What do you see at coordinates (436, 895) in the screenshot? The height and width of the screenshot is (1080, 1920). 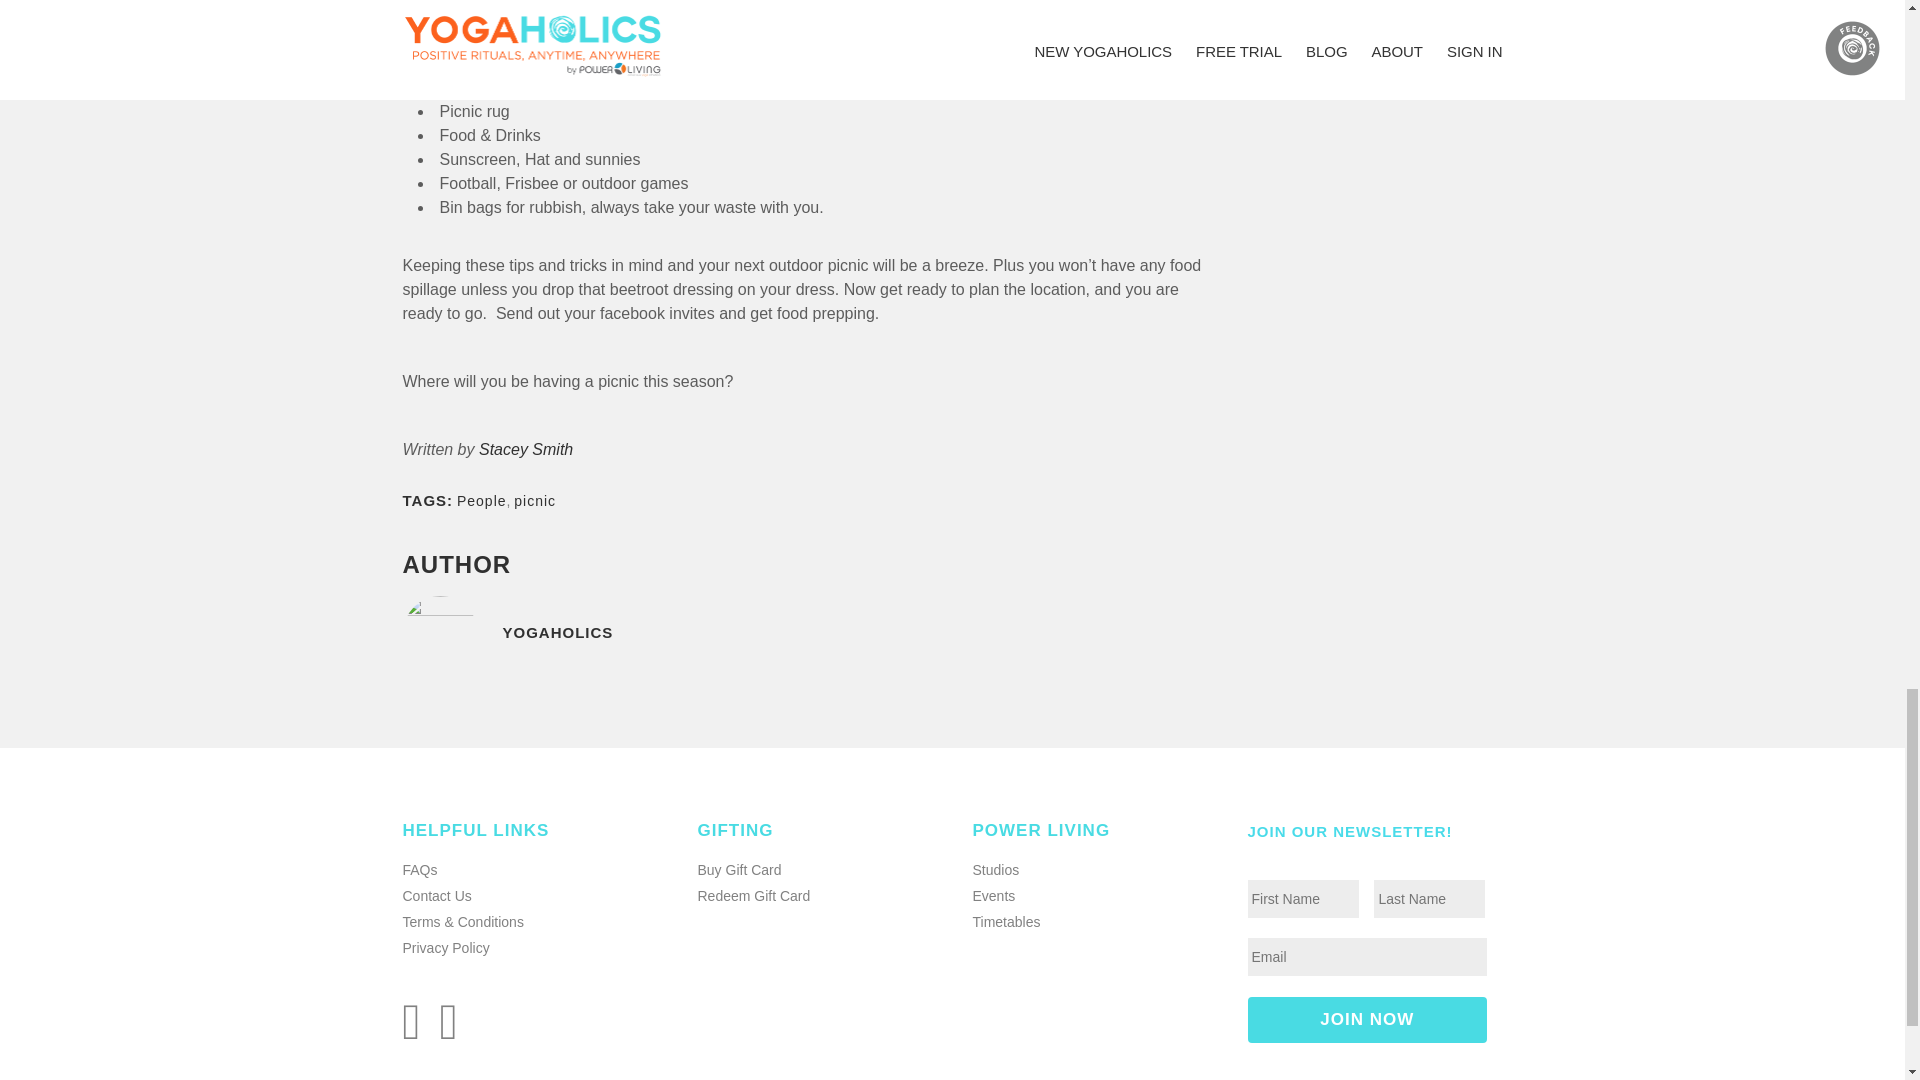 I see `Contact Us` at bounding box center [436, 895].